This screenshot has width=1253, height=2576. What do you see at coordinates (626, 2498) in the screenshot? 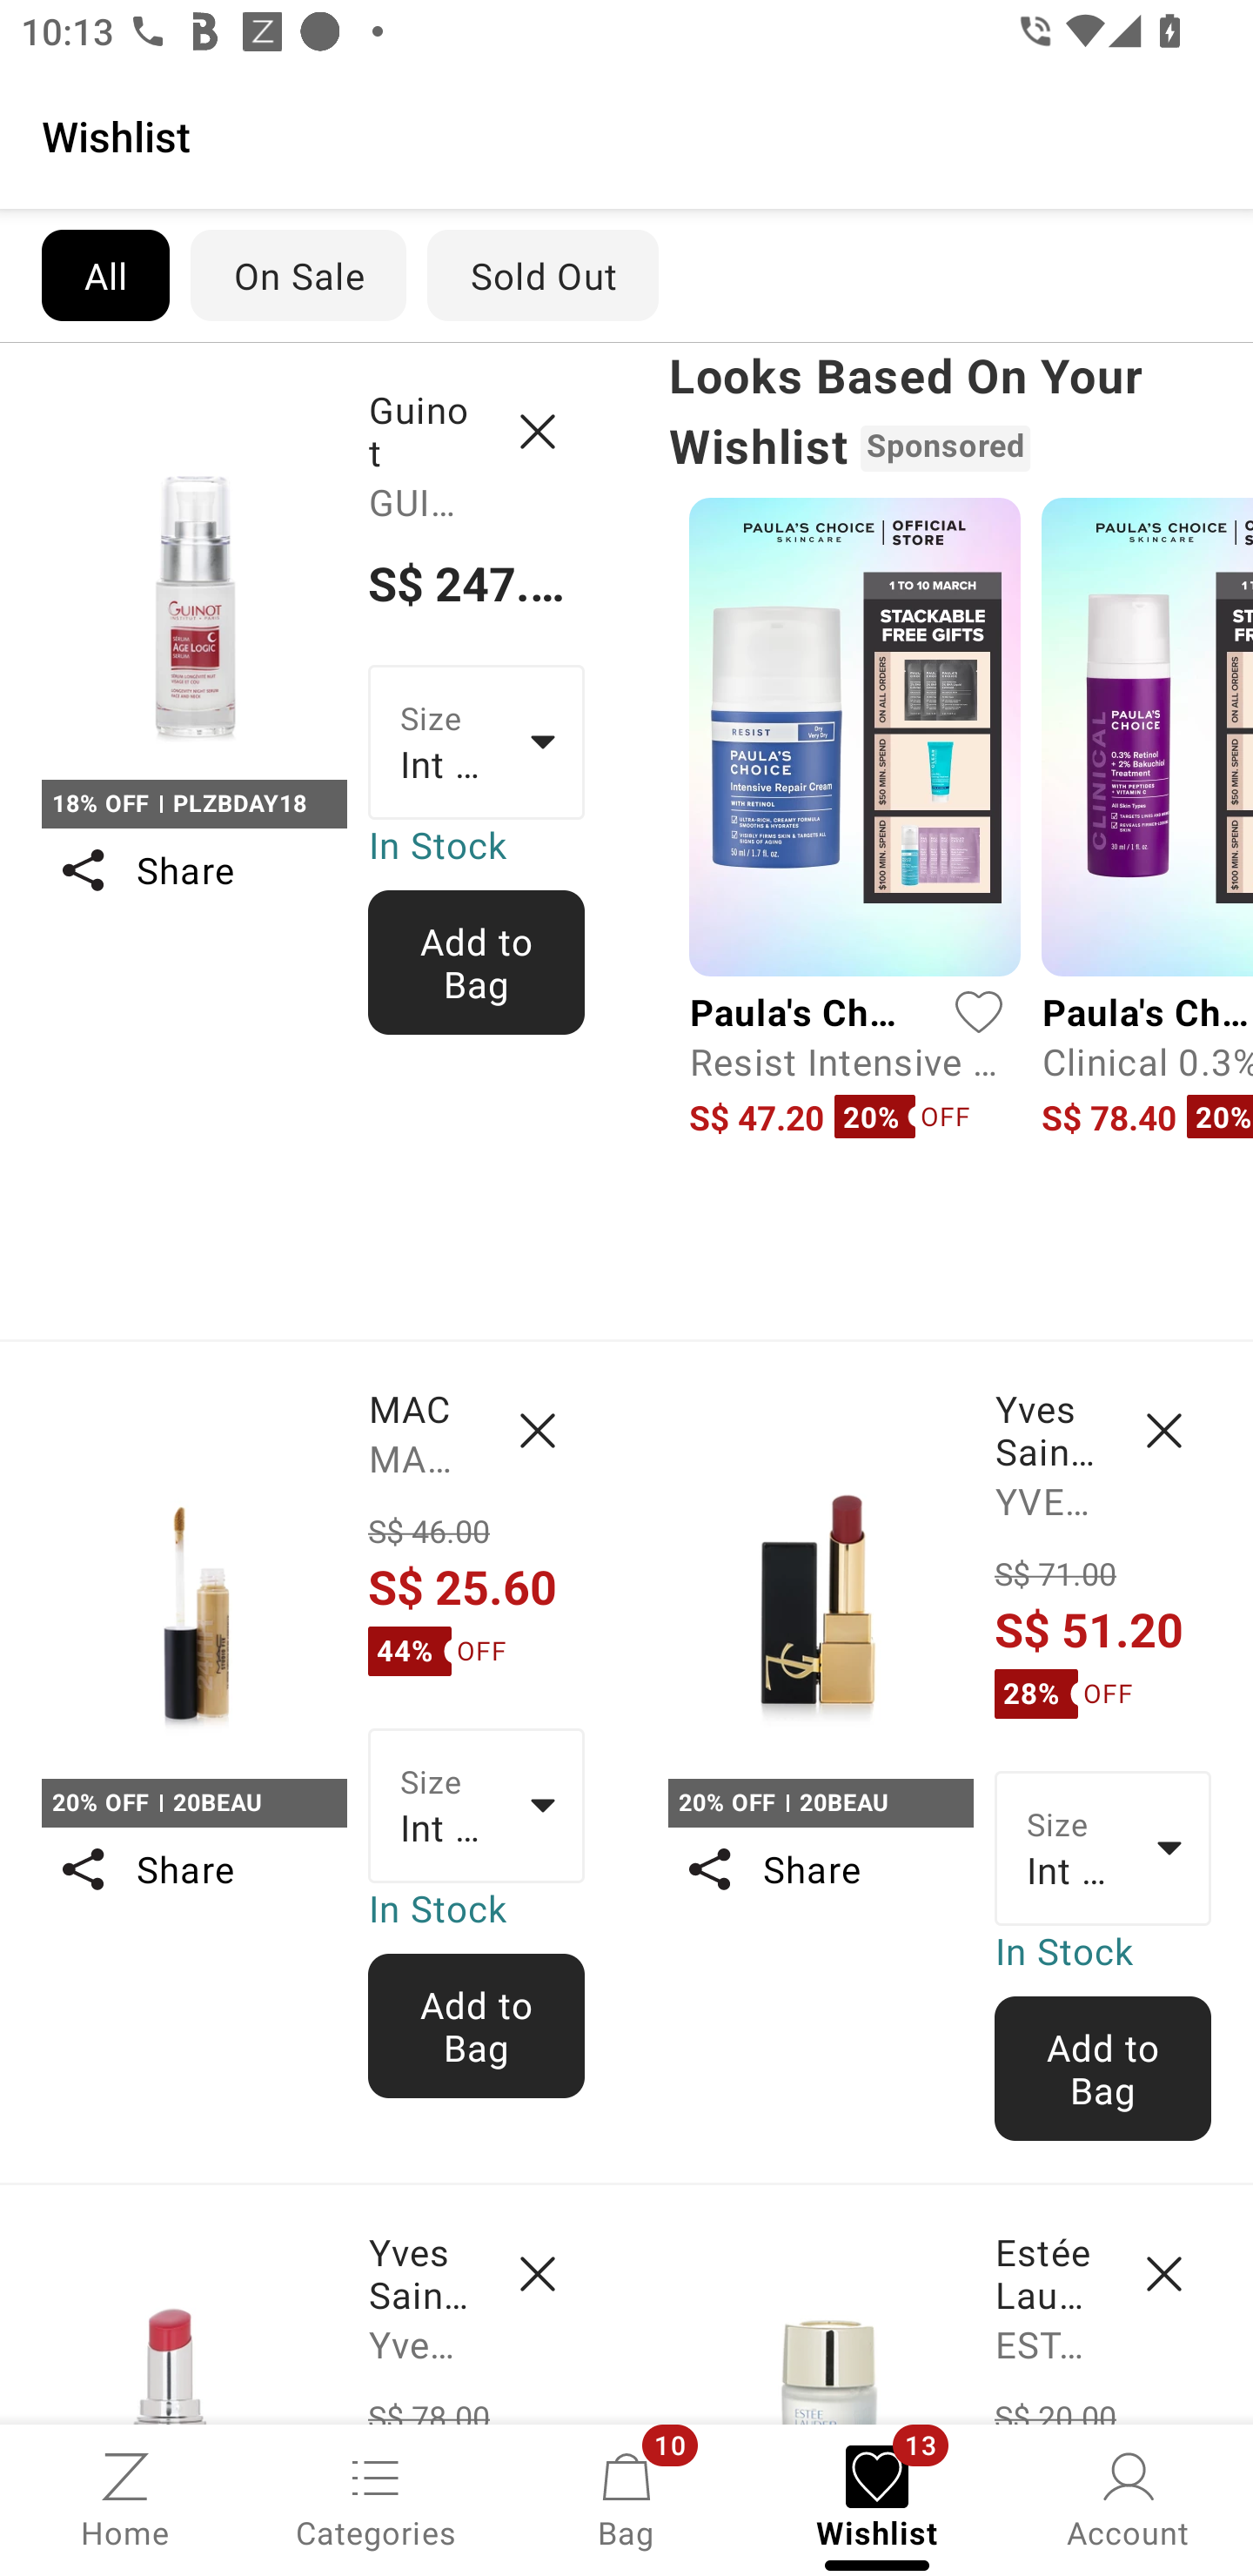
I see `Bag, 10 new notifications Bag` at bounding box center [626, 2498].